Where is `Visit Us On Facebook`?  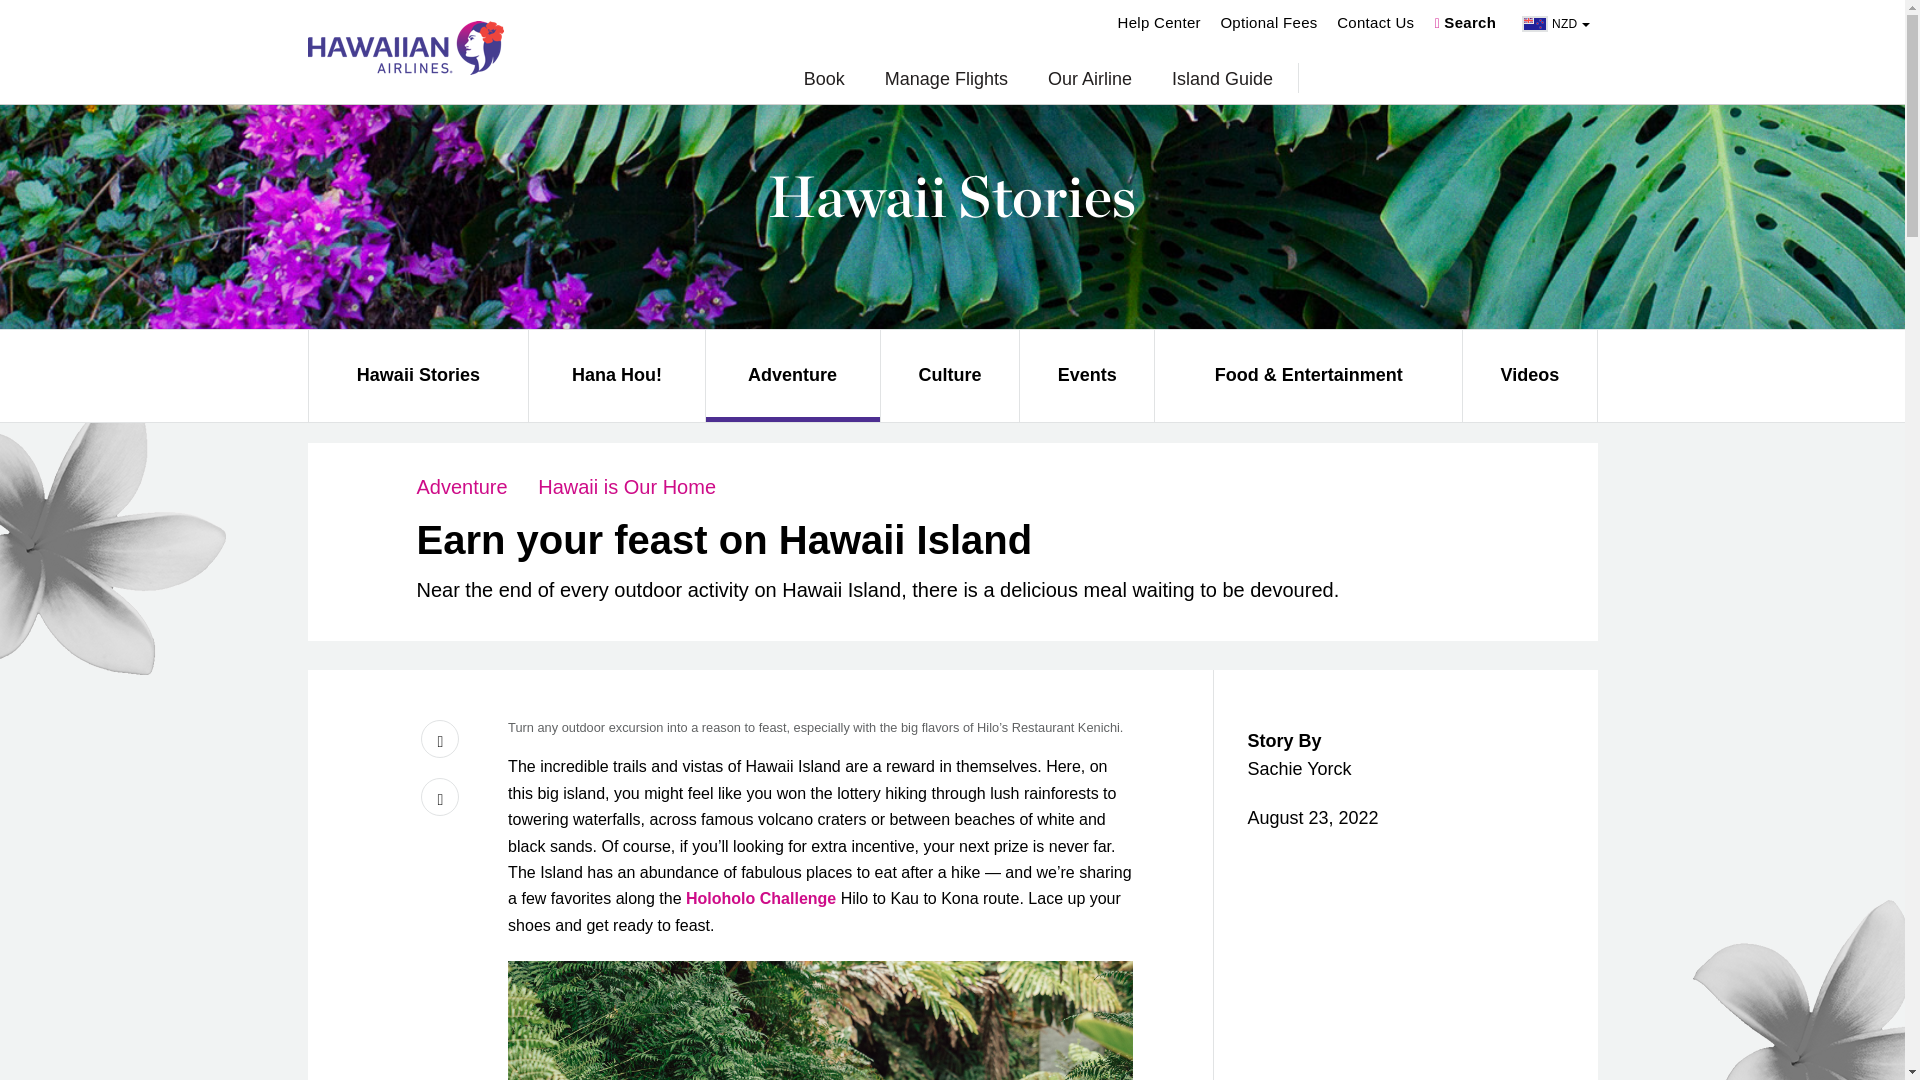
Visit Us On Facebook is located at coordinates (439, 739).